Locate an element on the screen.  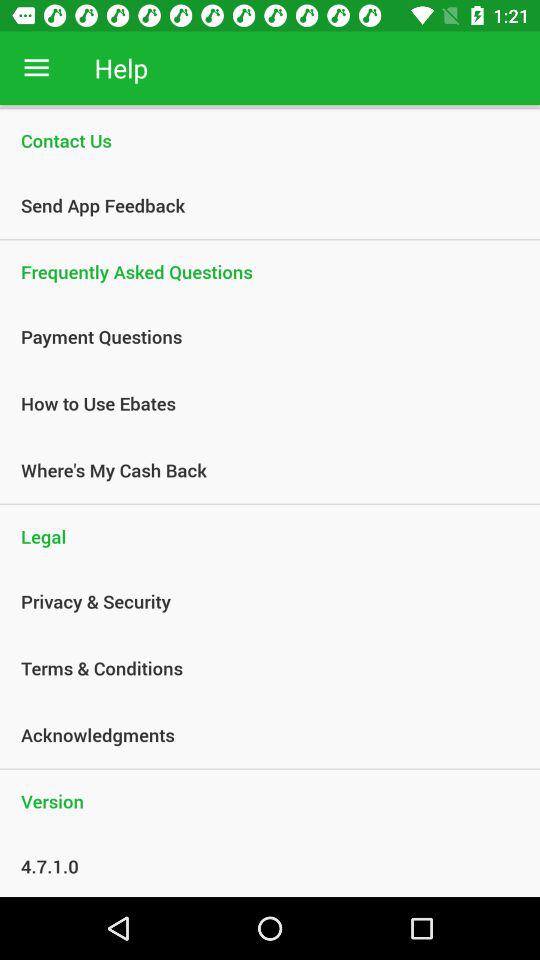
launch the icon above send app feedback item is located at coordinates (270, 140).